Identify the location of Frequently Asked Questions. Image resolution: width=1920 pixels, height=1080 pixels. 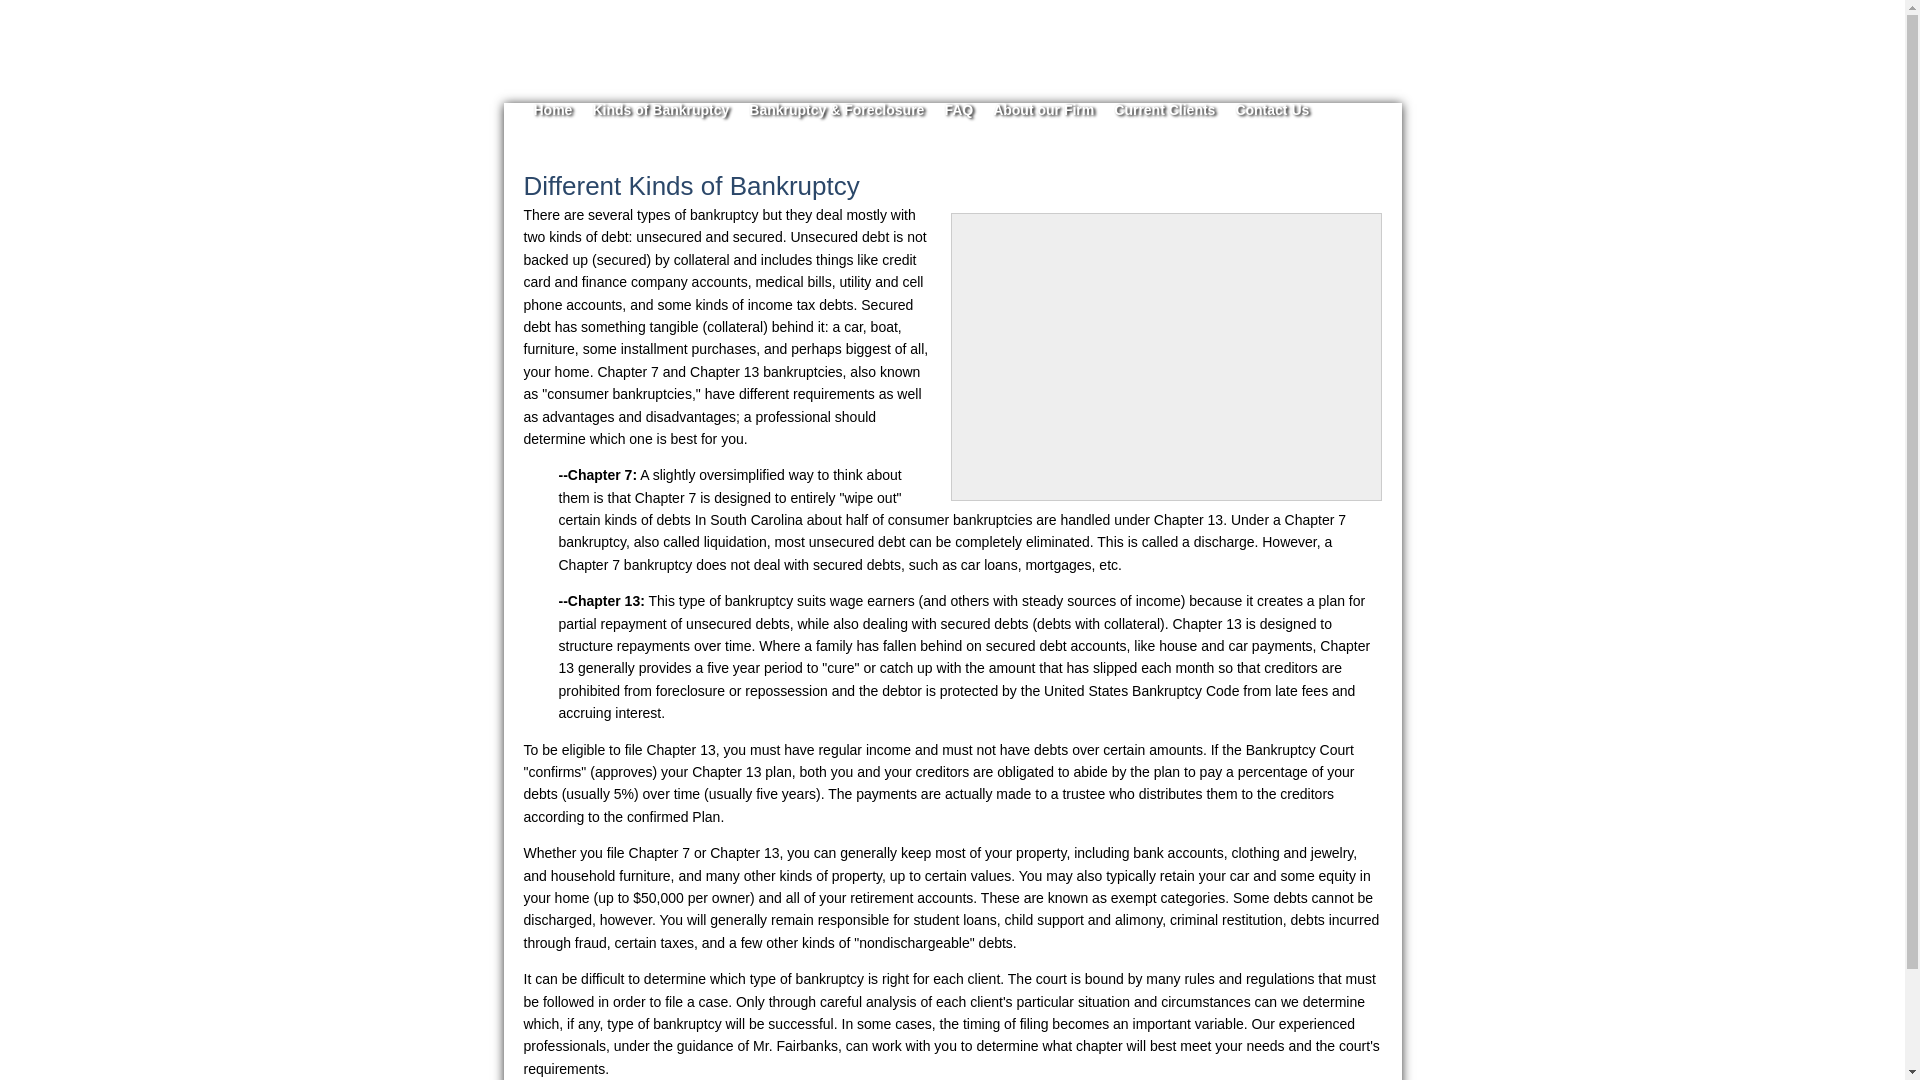
(958, 109).